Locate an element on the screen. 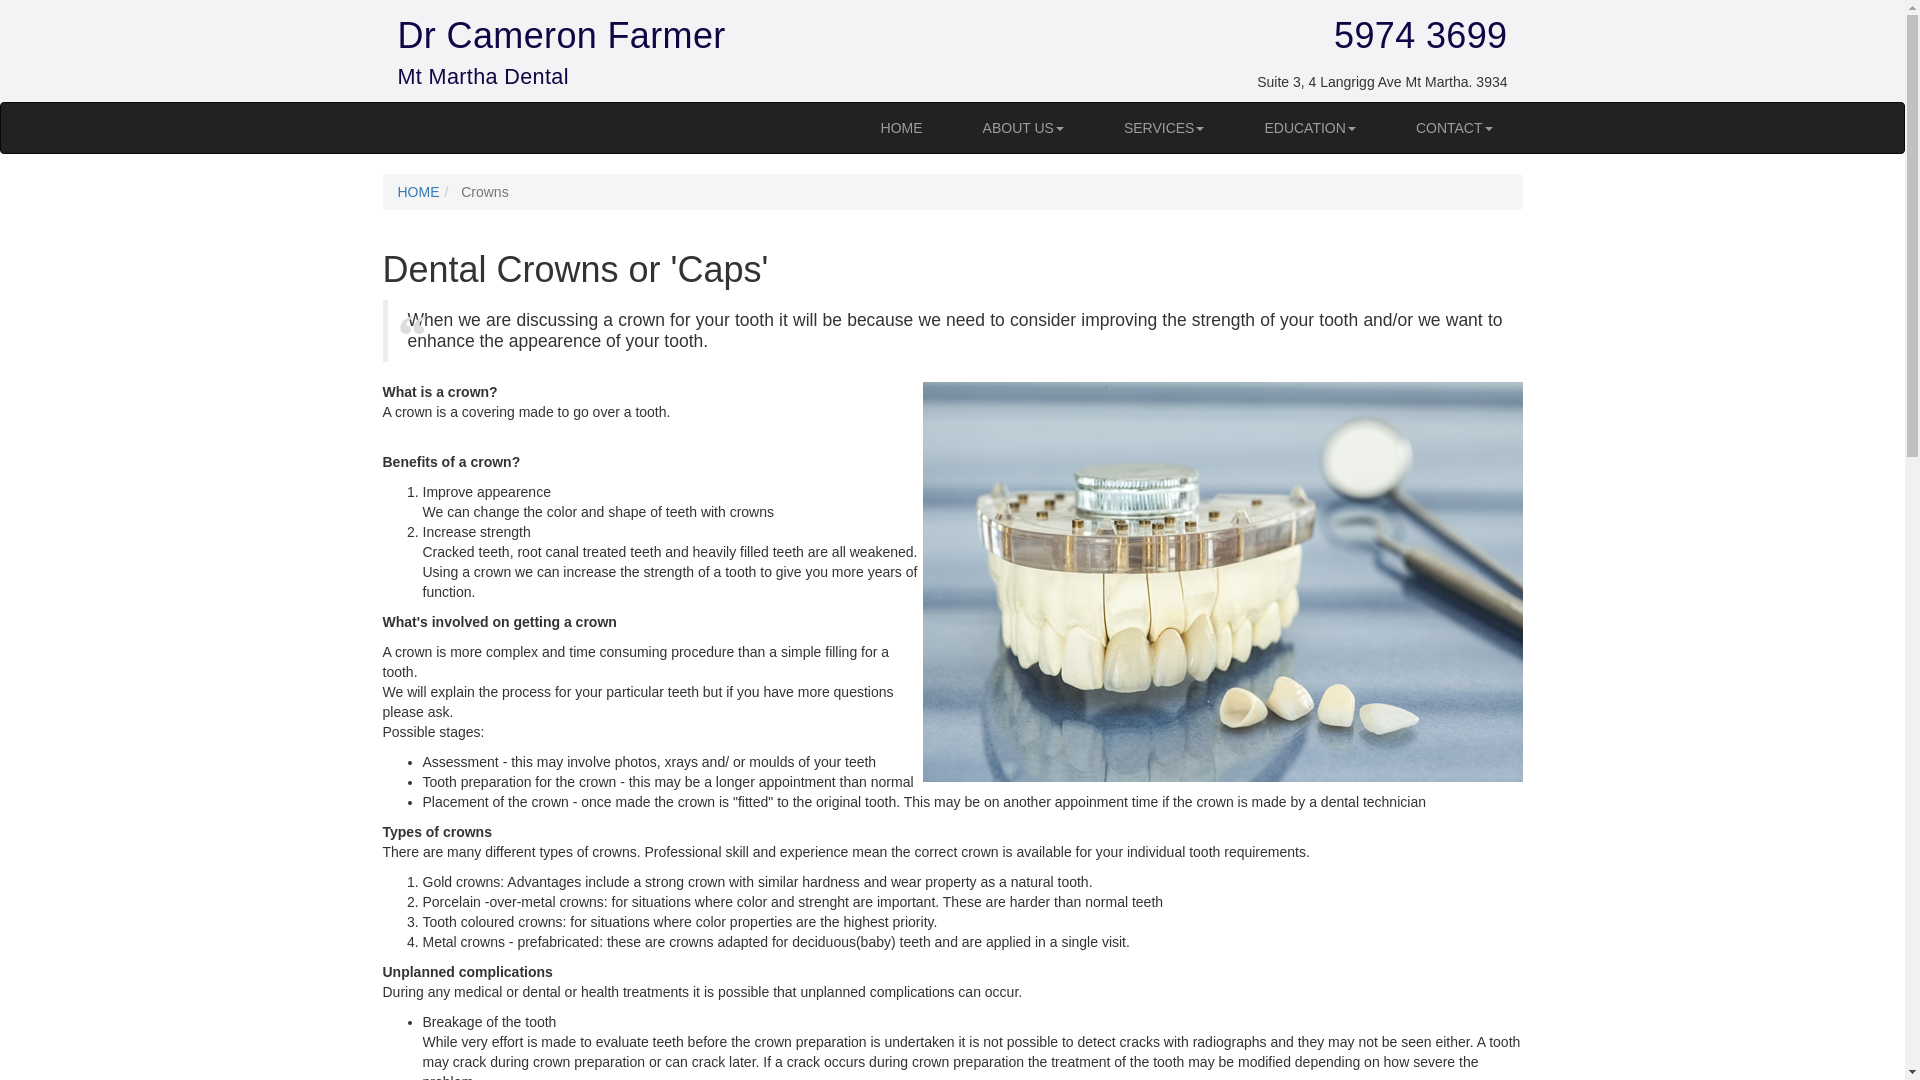  ABOUT US is located at coordinates (1024, 128).